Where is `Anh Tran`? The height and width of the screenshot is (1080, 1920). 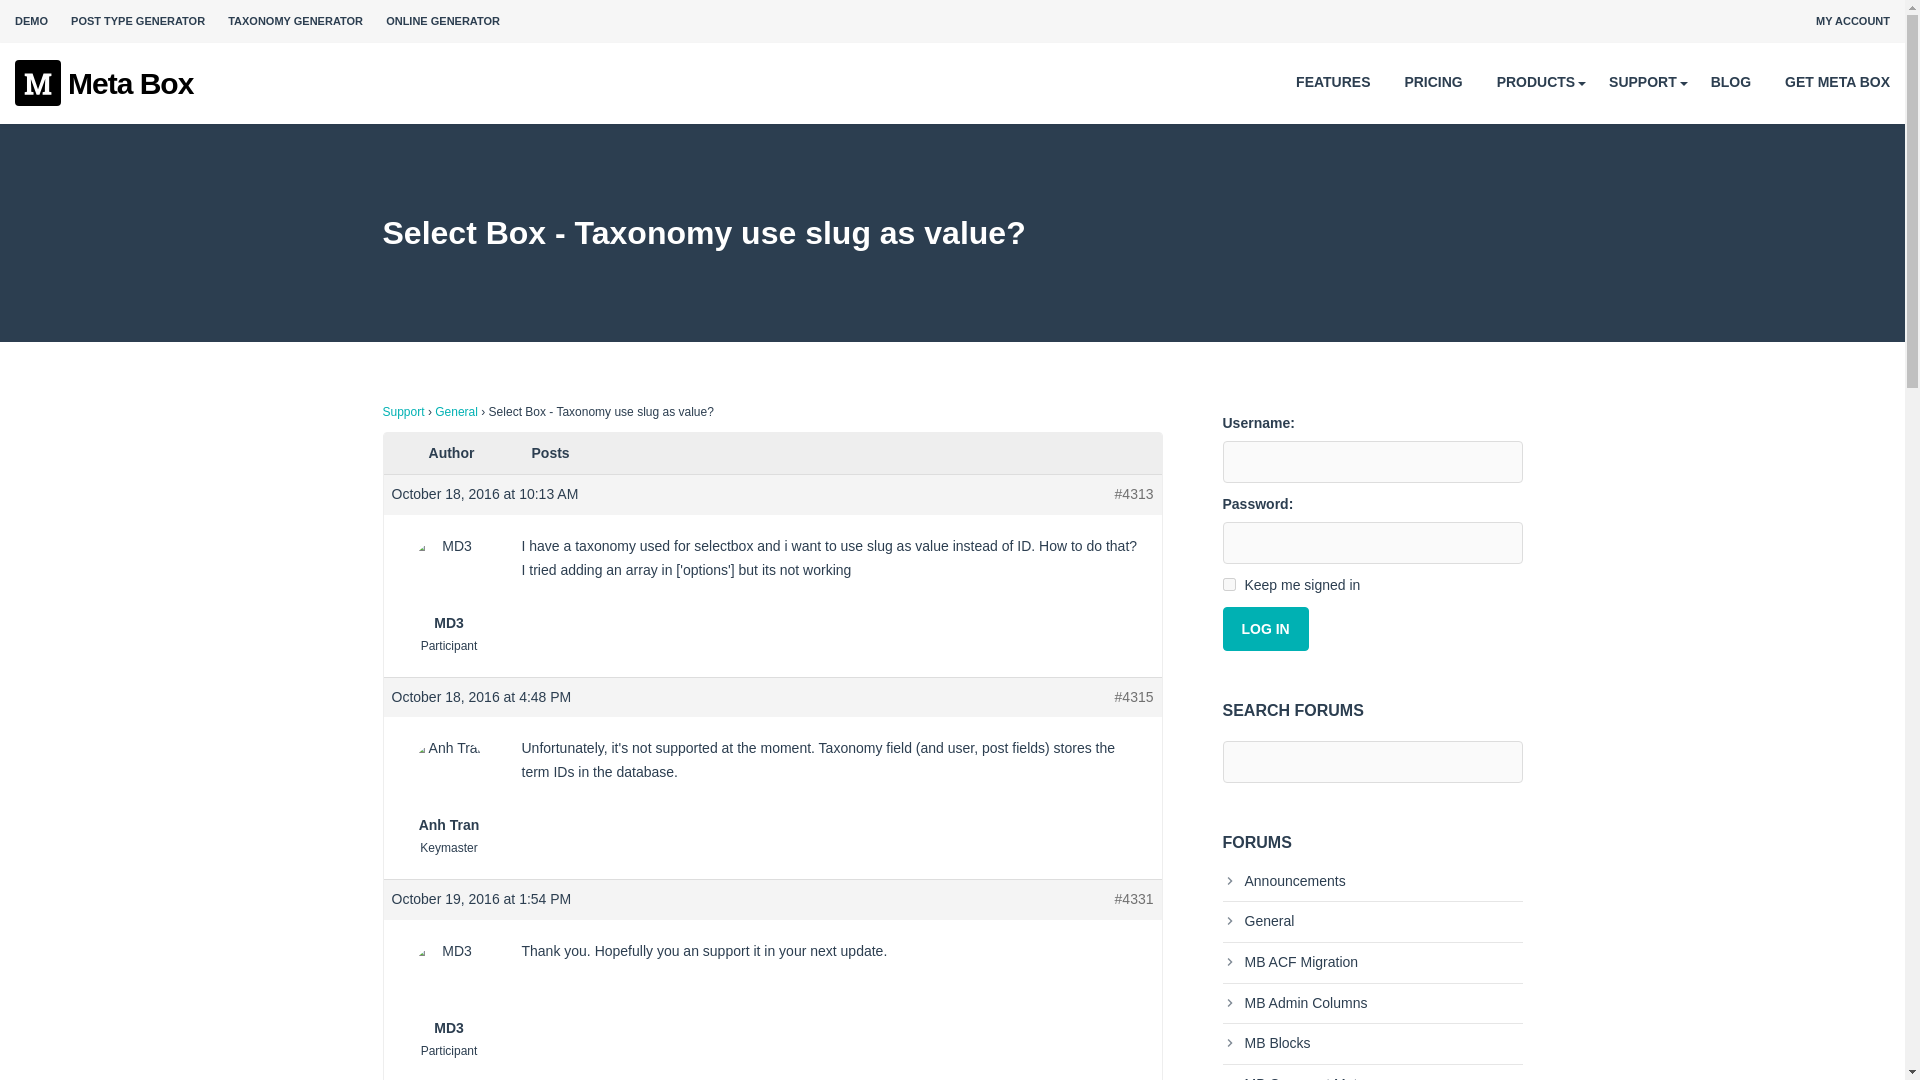 Anh Tran is located at coordinates (448, 786).